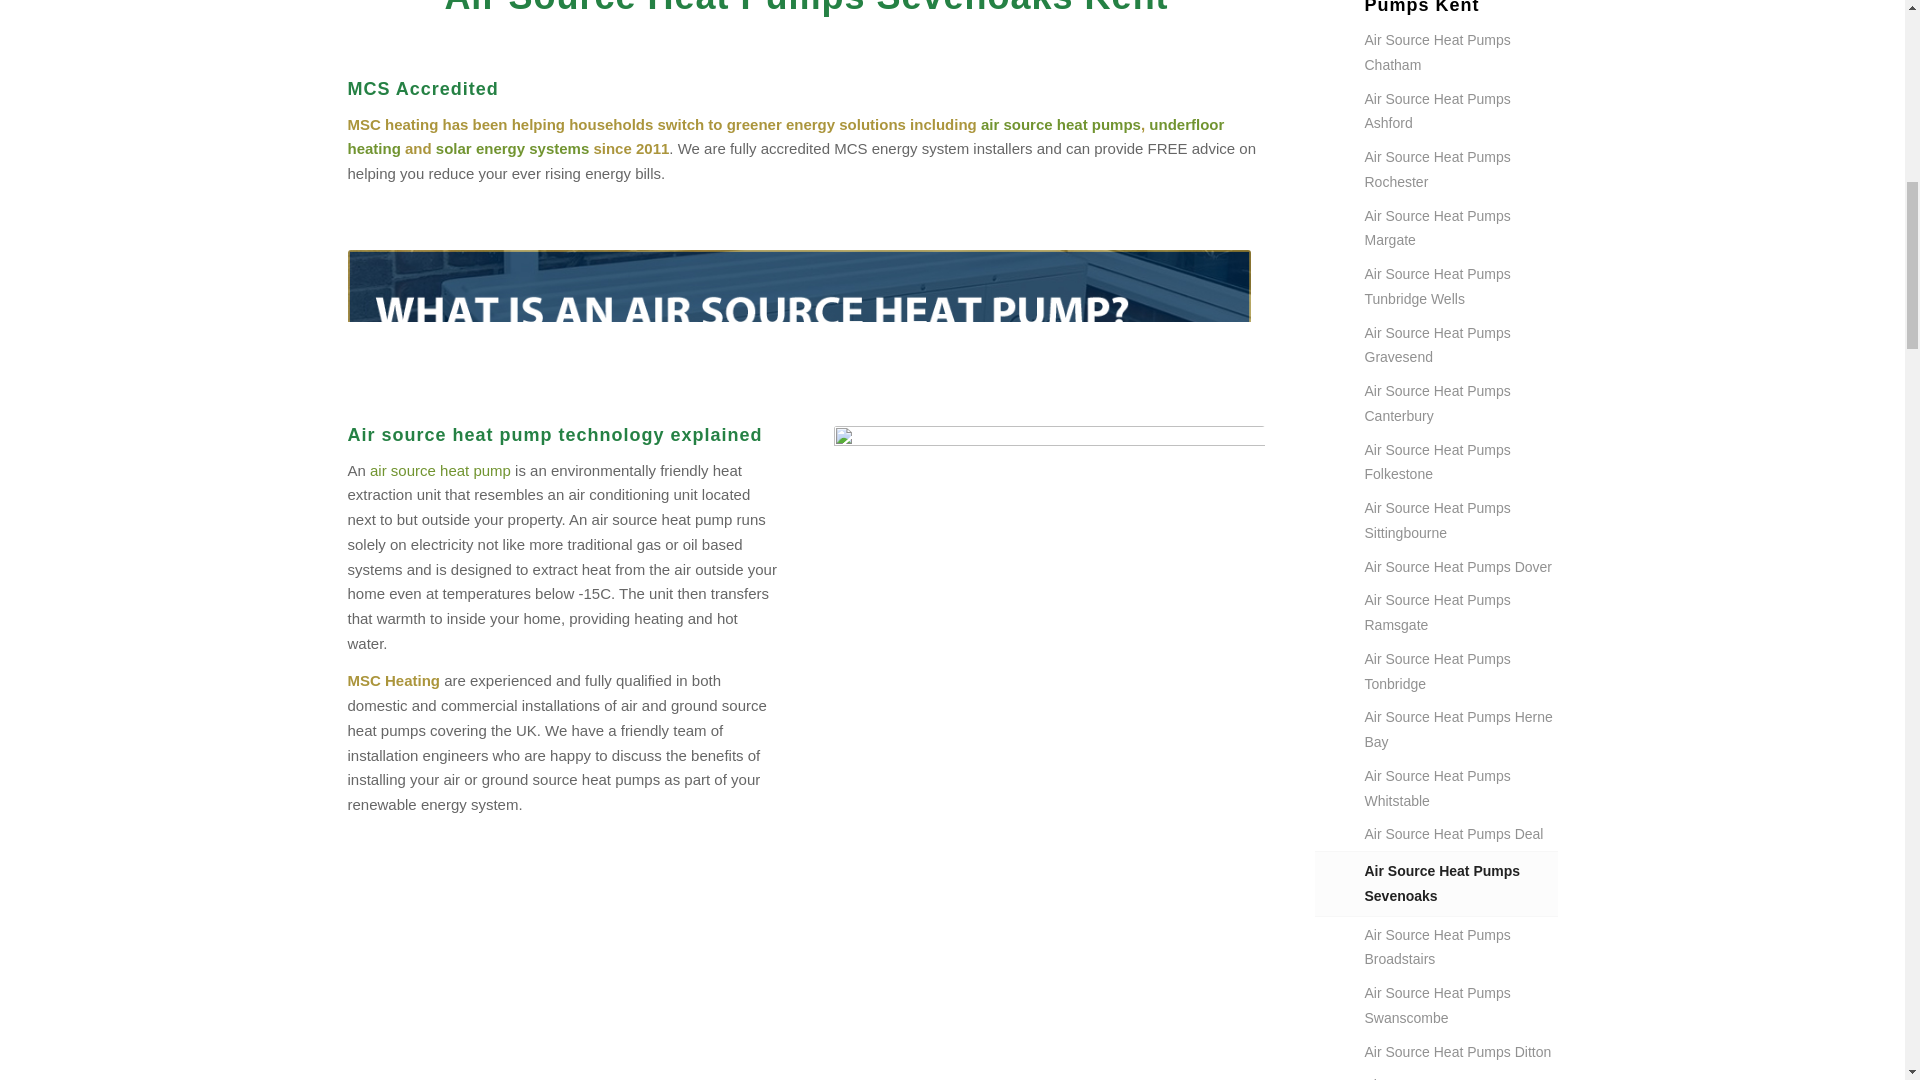 Image resolution: width=1920 pixels, height=1080 pixels. Describe the element at coordinates (1460, 112) in the screenshot. I see `Air Source Heat Pumps Ashford` at that location.